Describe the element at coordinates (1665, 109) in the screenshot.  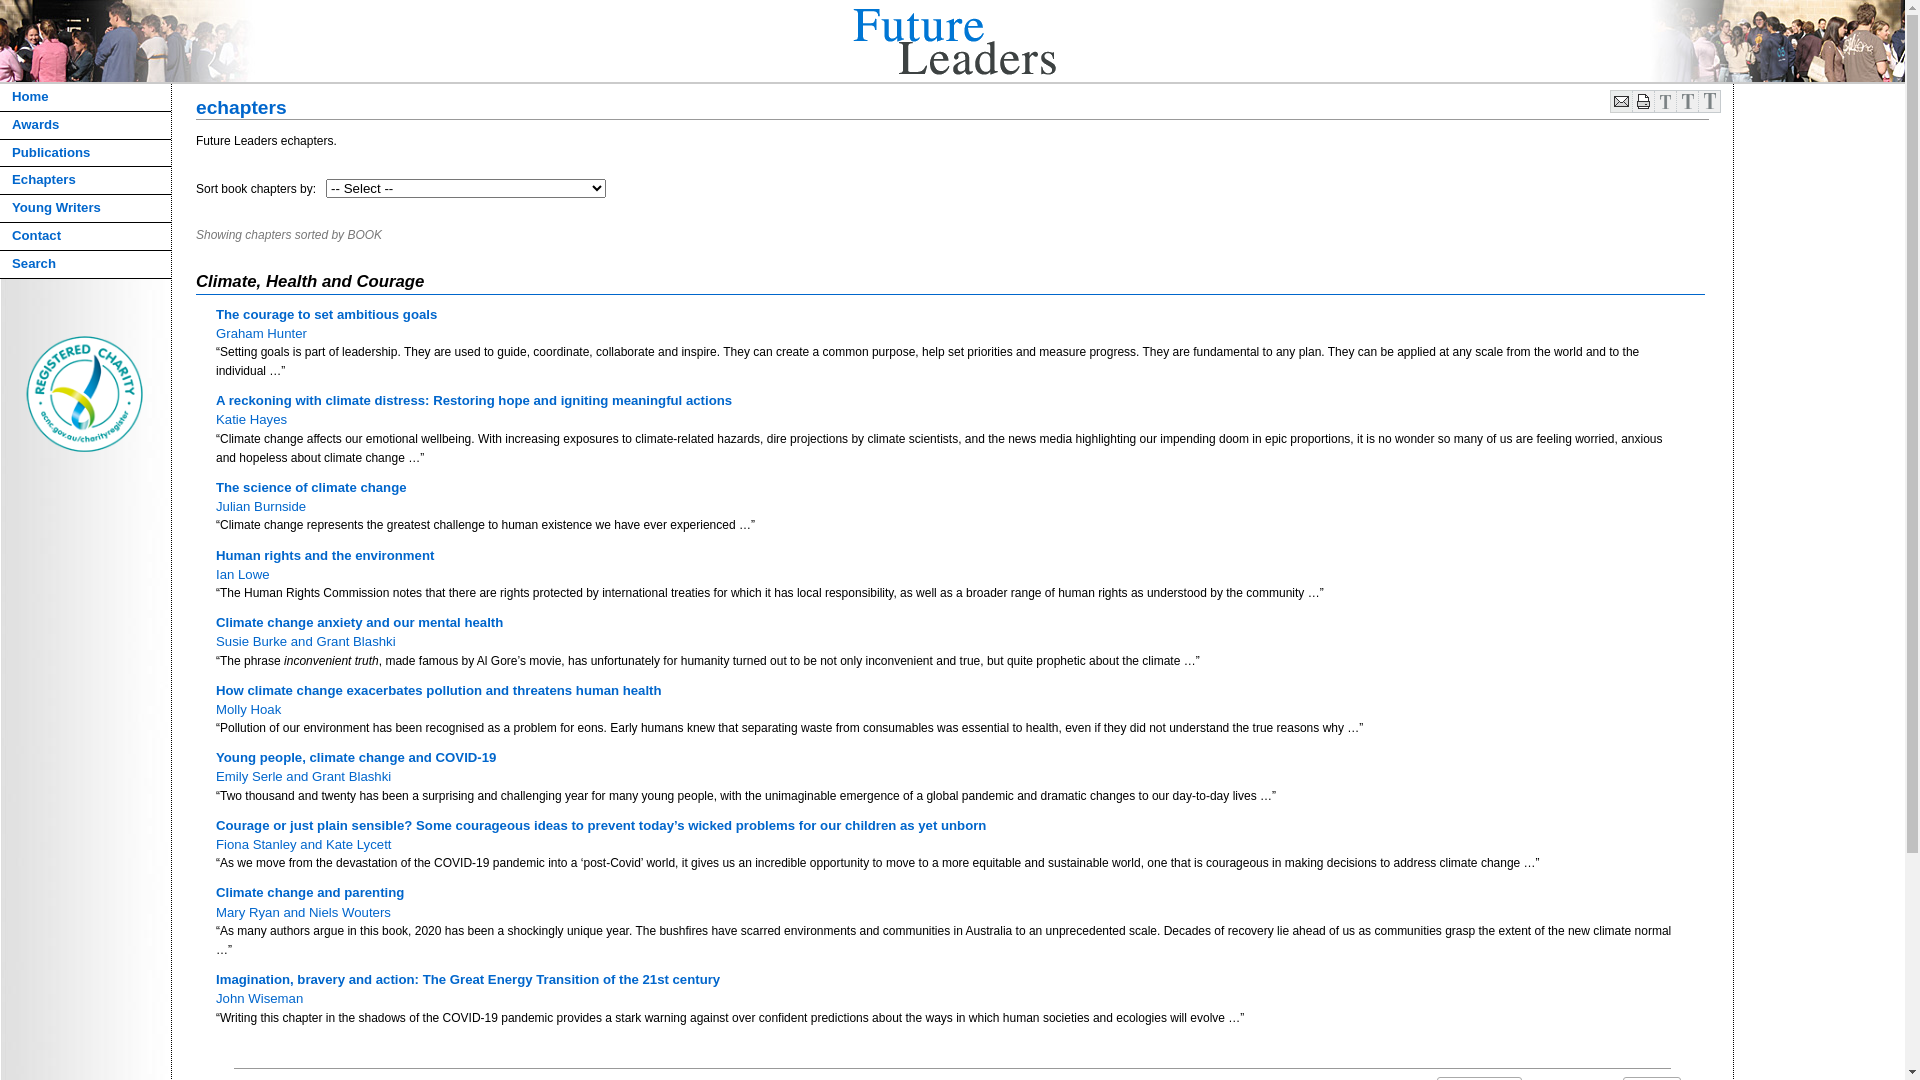
I see `Change text to small (default)` at that location.